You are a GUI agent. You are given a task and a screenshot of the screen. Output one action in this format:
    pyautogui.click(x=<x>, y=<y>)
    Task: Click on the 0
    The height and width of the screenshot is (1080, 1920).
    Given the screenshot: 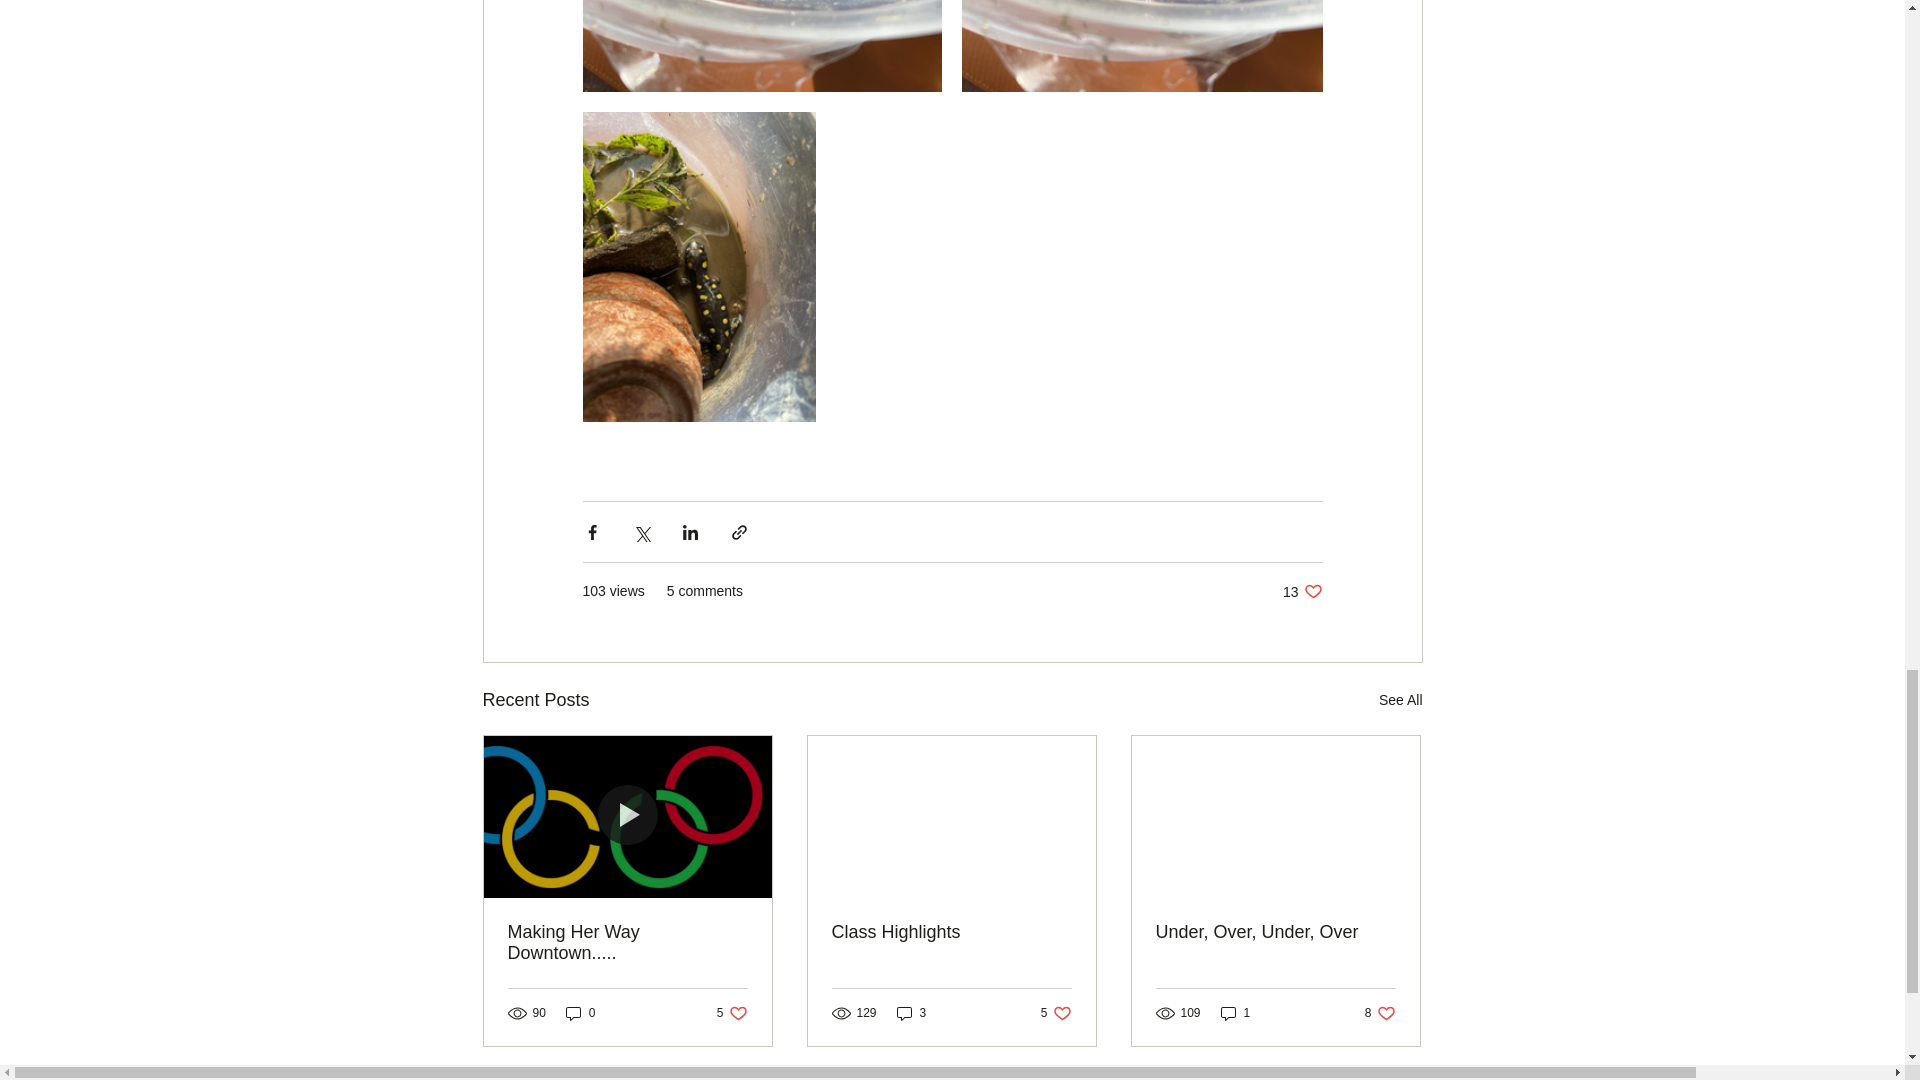 What is the action you would take?
    pyautogui.click(x=580, y=1013)
    